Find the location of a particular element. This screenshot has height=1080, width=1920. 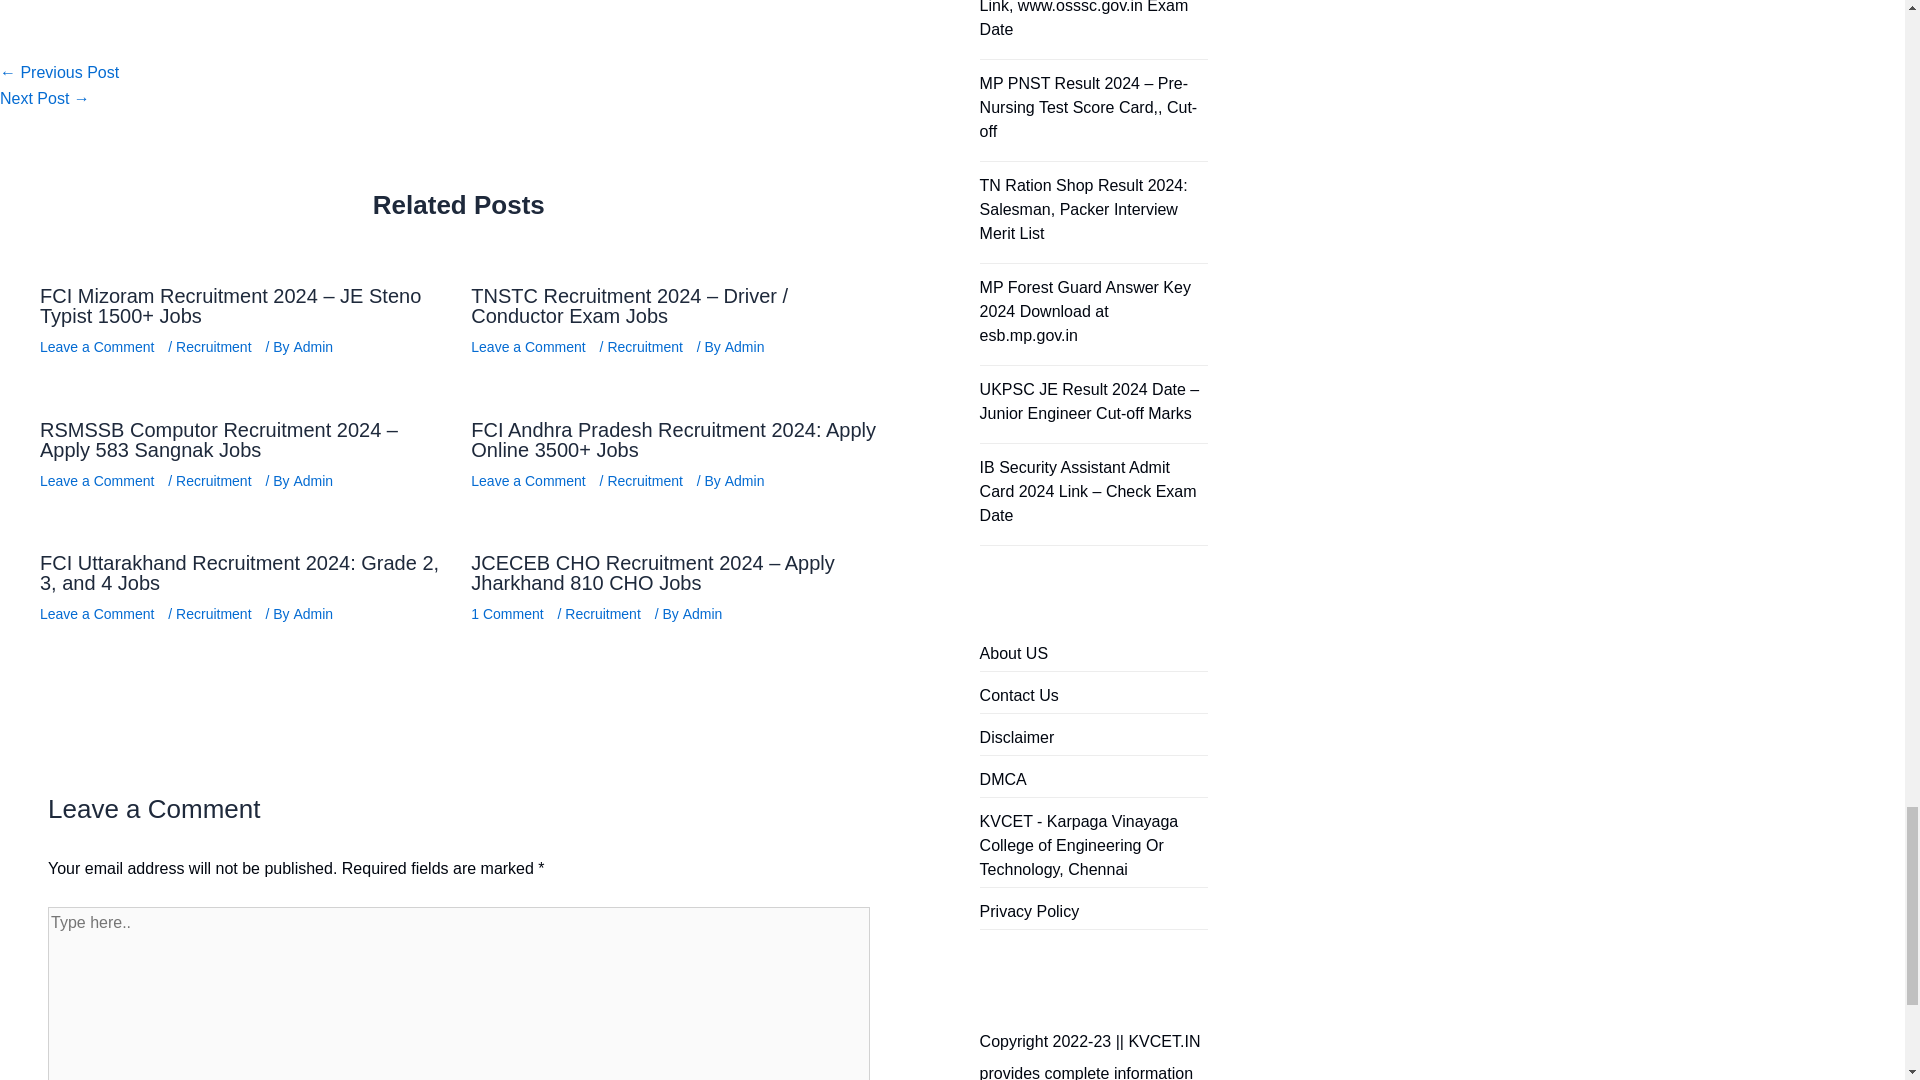

View all posts by Admin is located at coordinates (705, 614).